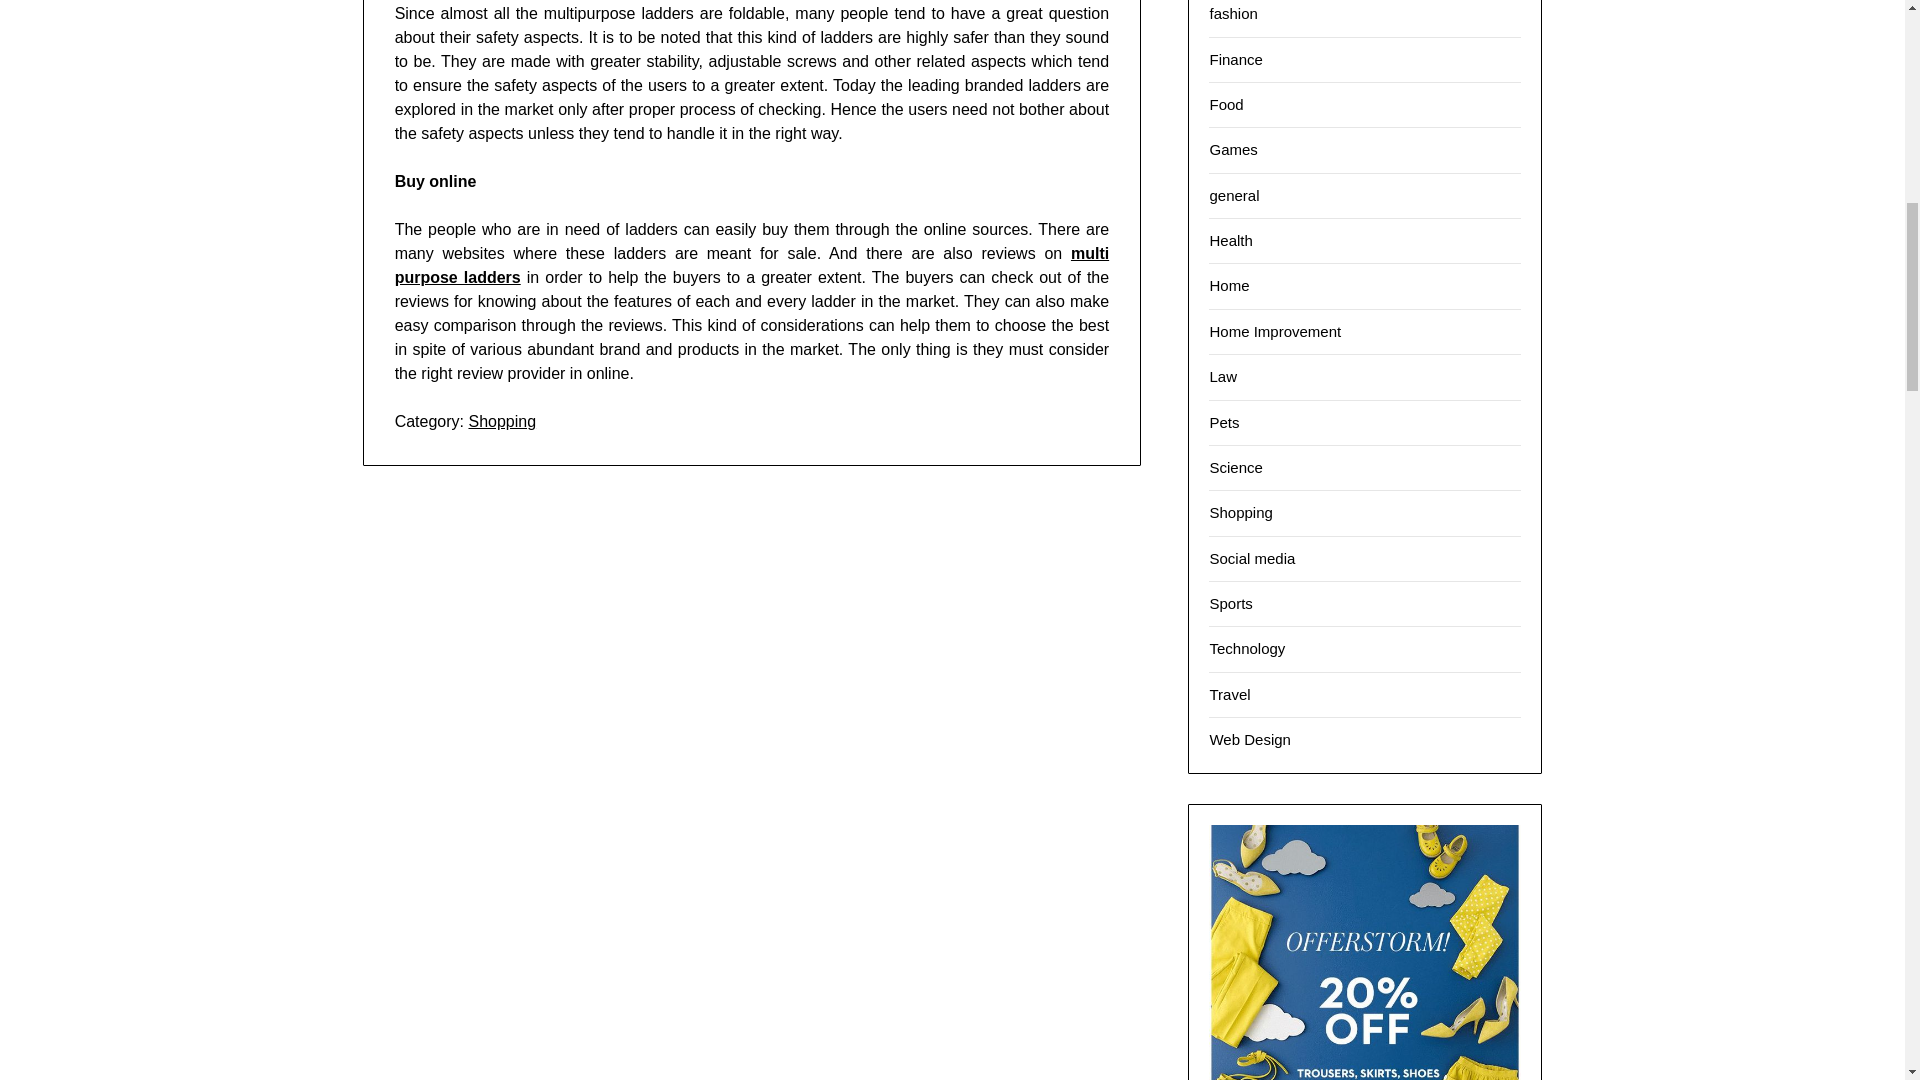 The image size is (1920, 1080). What do you see at coordinates (1240, 512) in the screenshot?
I see `Shopping` at bounding box center [1240, 512].